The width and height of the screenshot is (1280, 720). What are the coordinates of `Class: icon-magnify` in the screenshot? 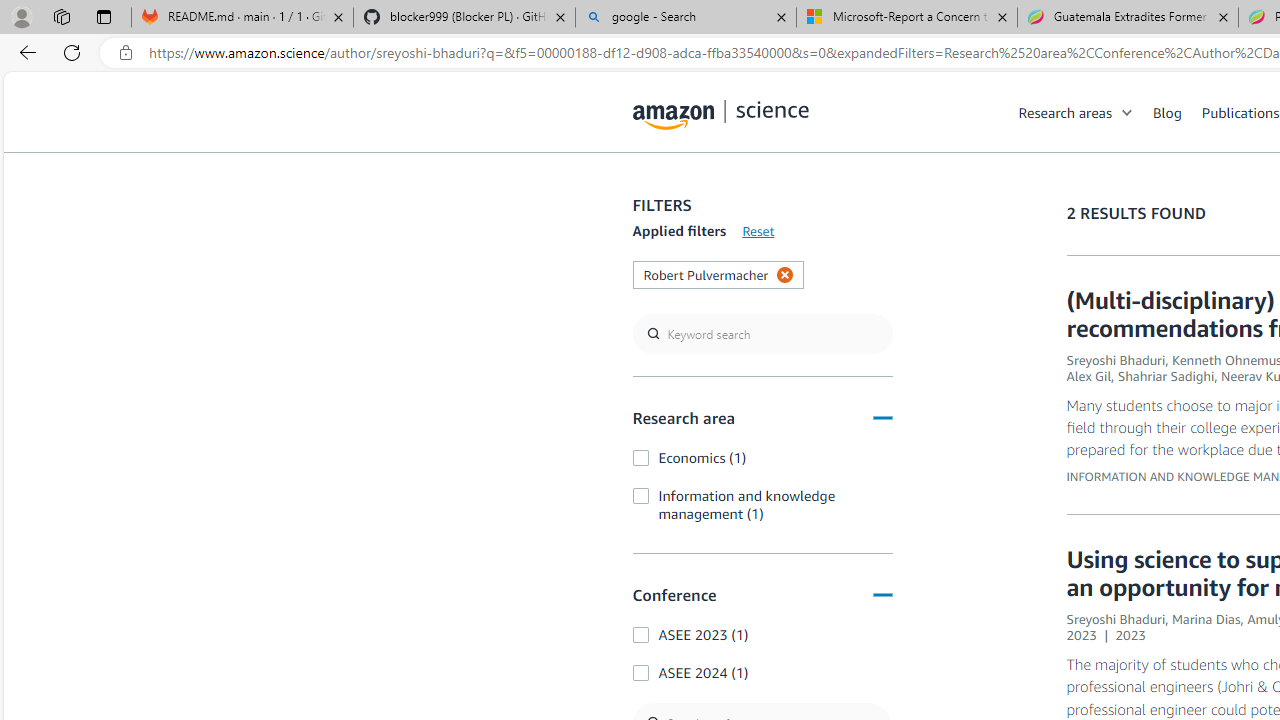 It's located at (654, 192).